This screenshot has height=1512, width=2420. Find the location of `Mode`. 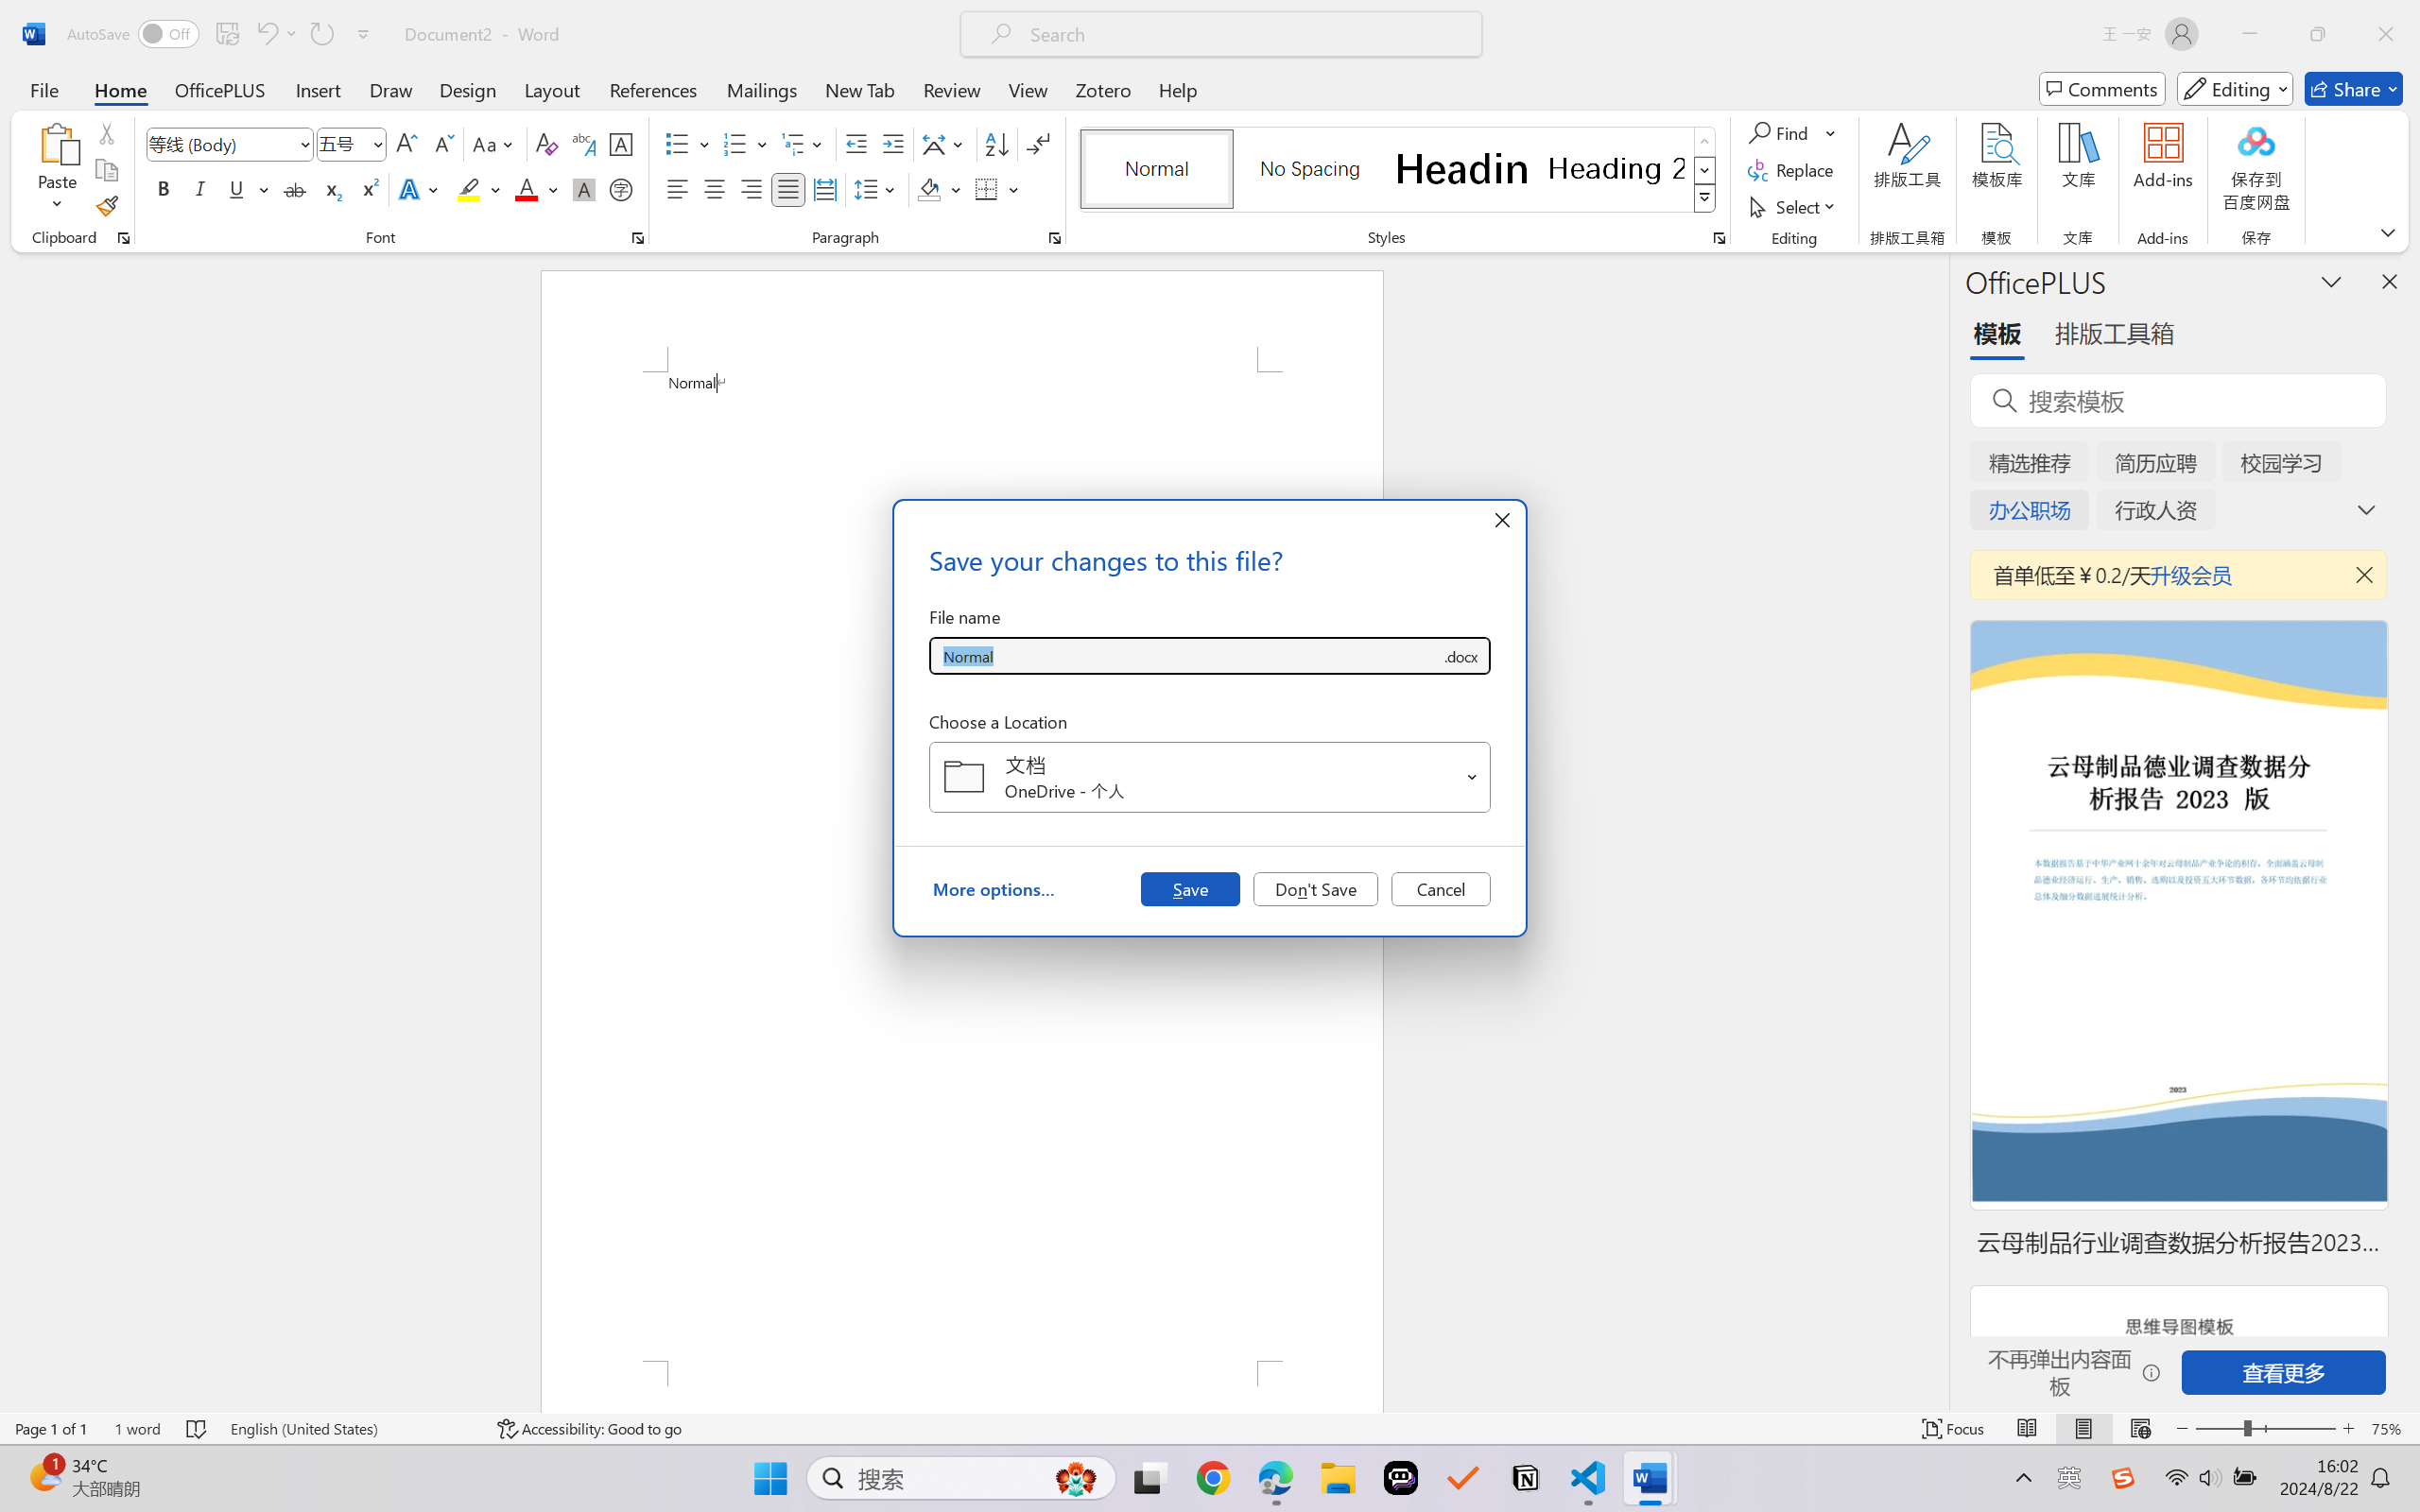

Mode is located at coordinates (2236, 89).